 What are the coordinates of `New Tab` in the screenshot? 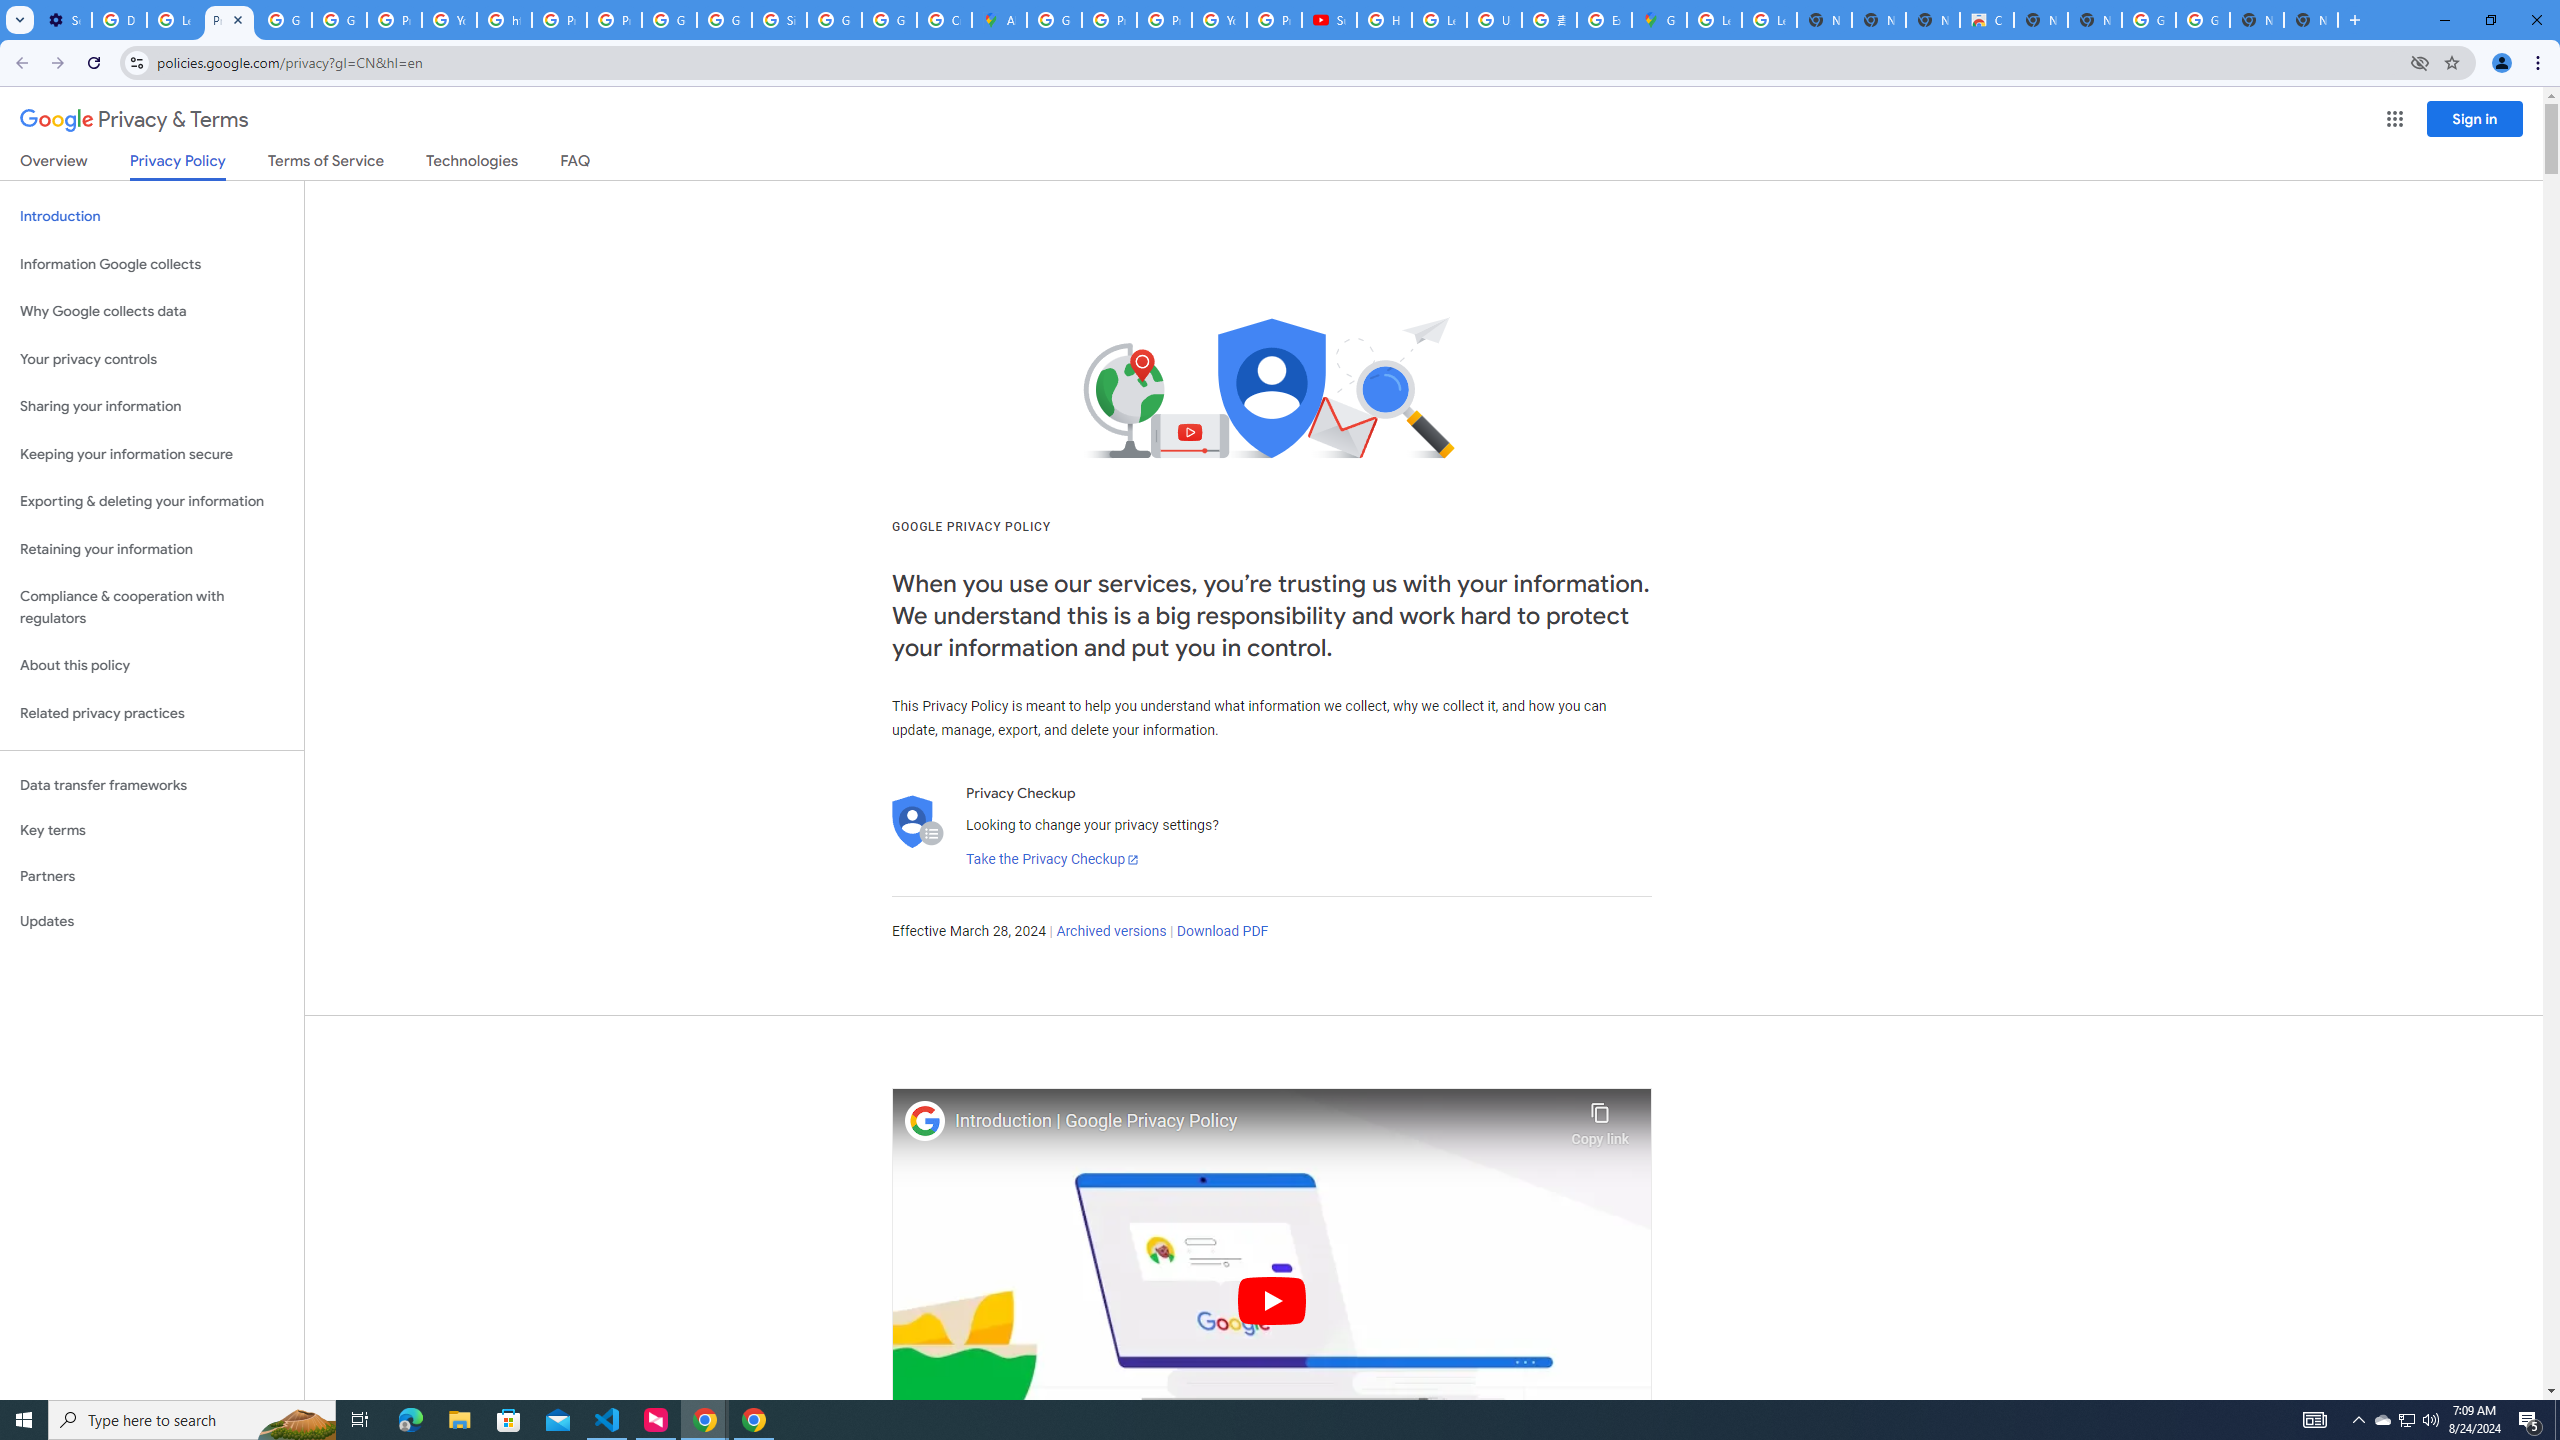 It's located at (2311, 20).